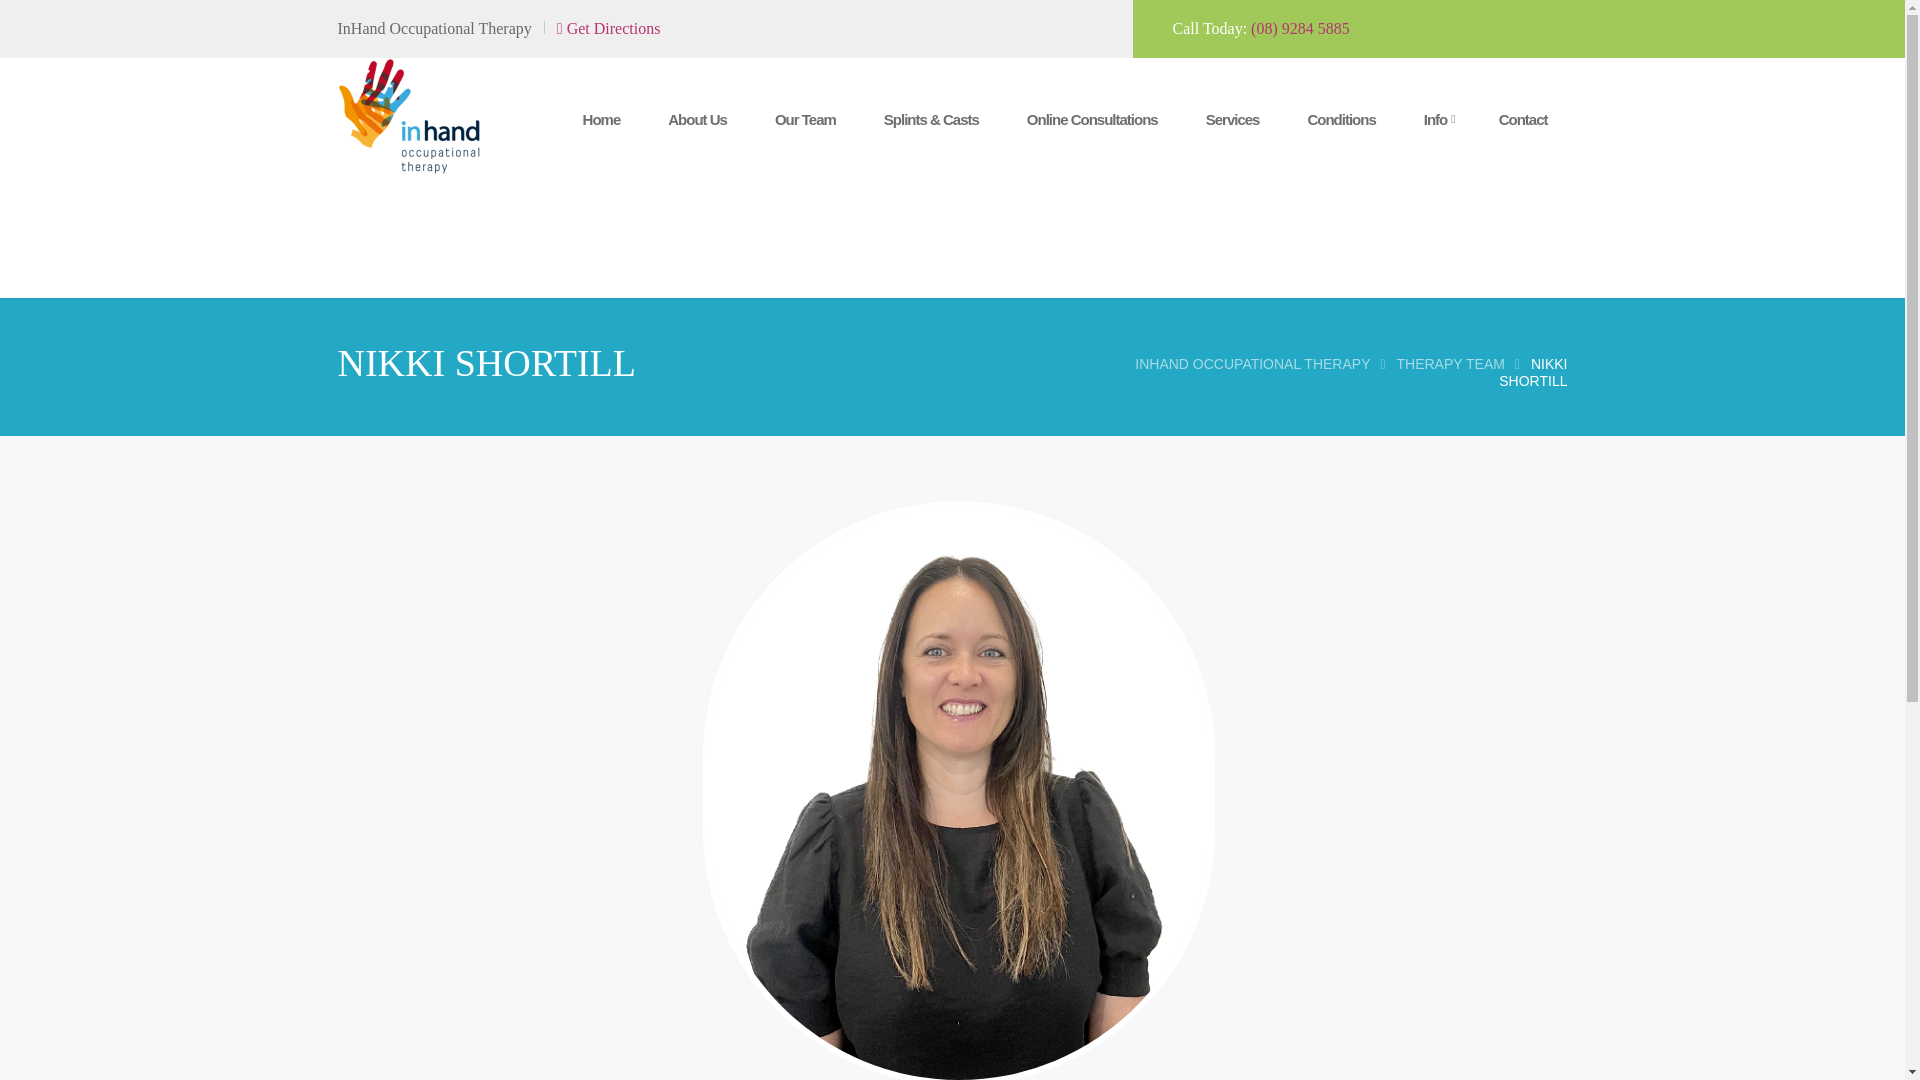 Image resolution: width=1920 pixels, height=1080 pixels. I want to click on INHAND OCCUPATIONAL THERAPY, so click(1252, 364).